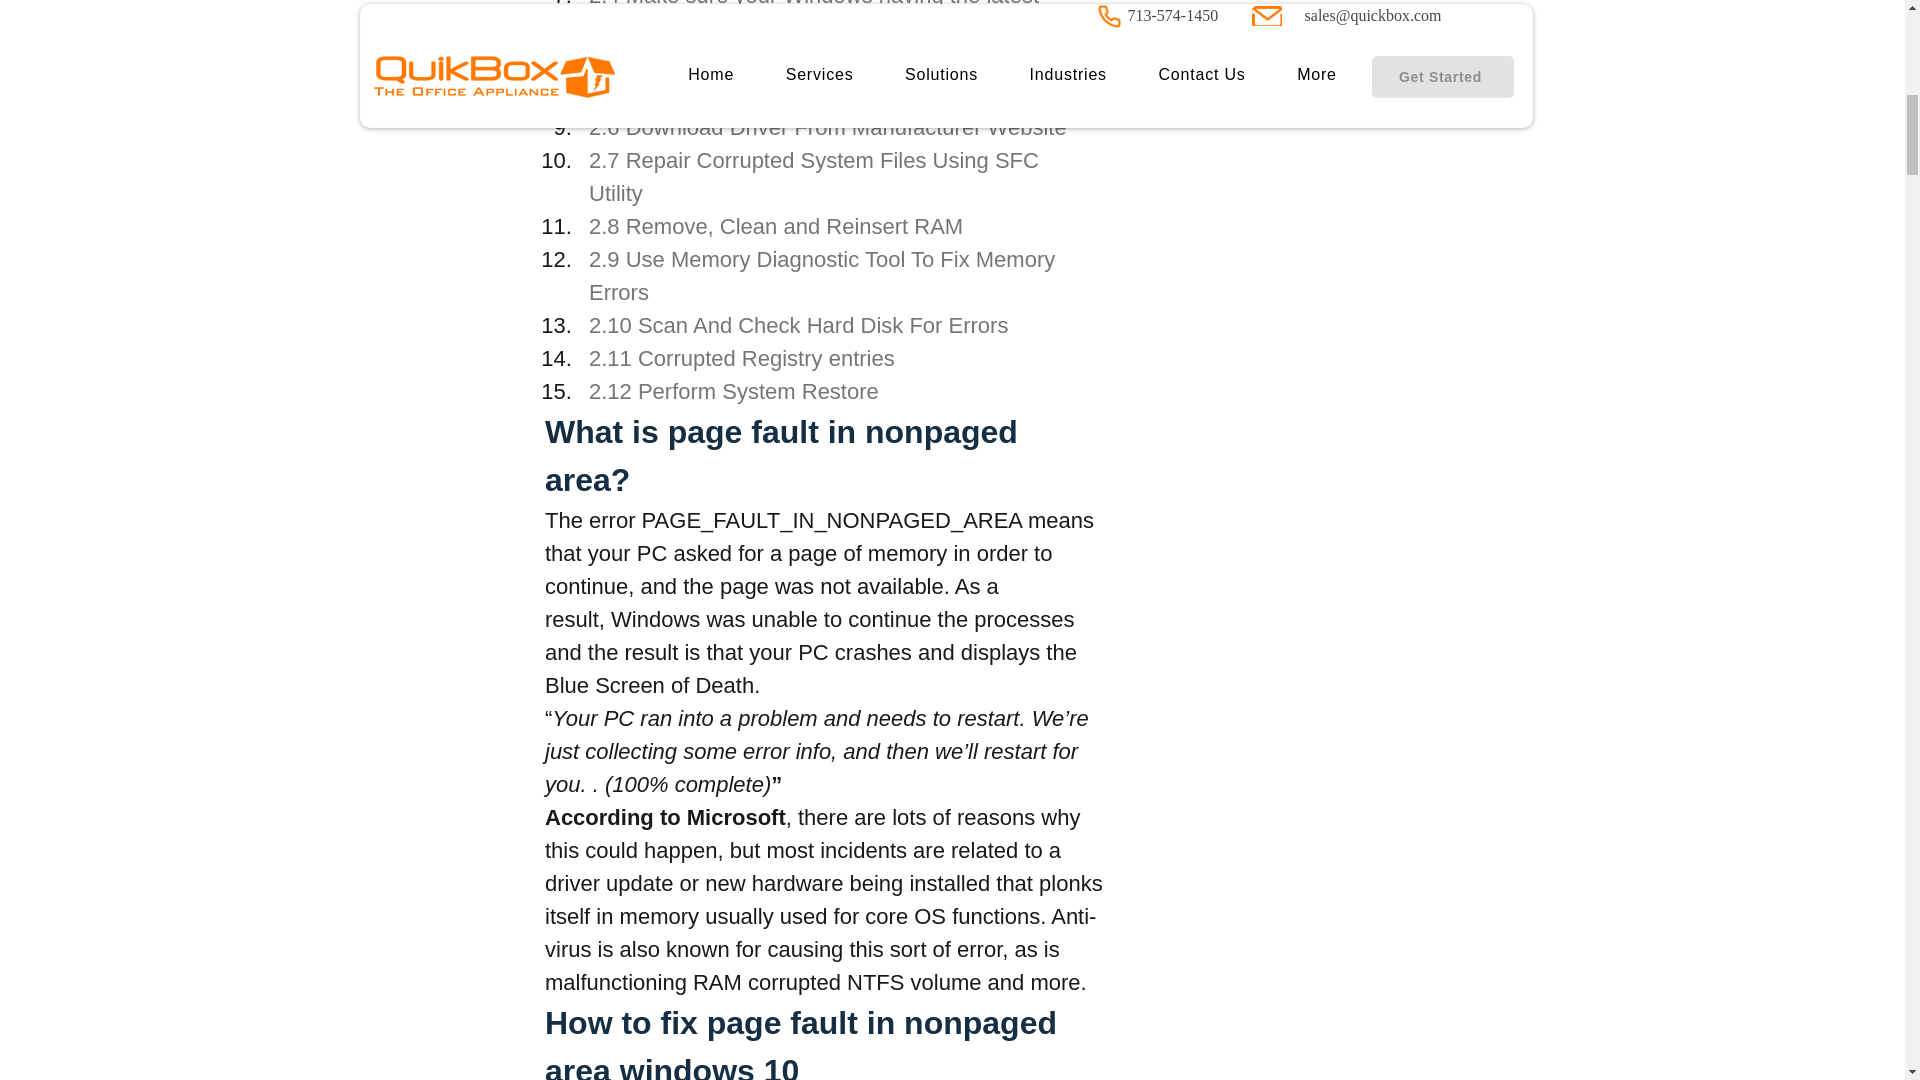 The width and height of the screenshot is (1920, 1080). What do you see at coordinates (774, 226) in the screenshot?
I see `2.8 Remove, Clean and Reinsert RAM` at bounding box center [774, 226].